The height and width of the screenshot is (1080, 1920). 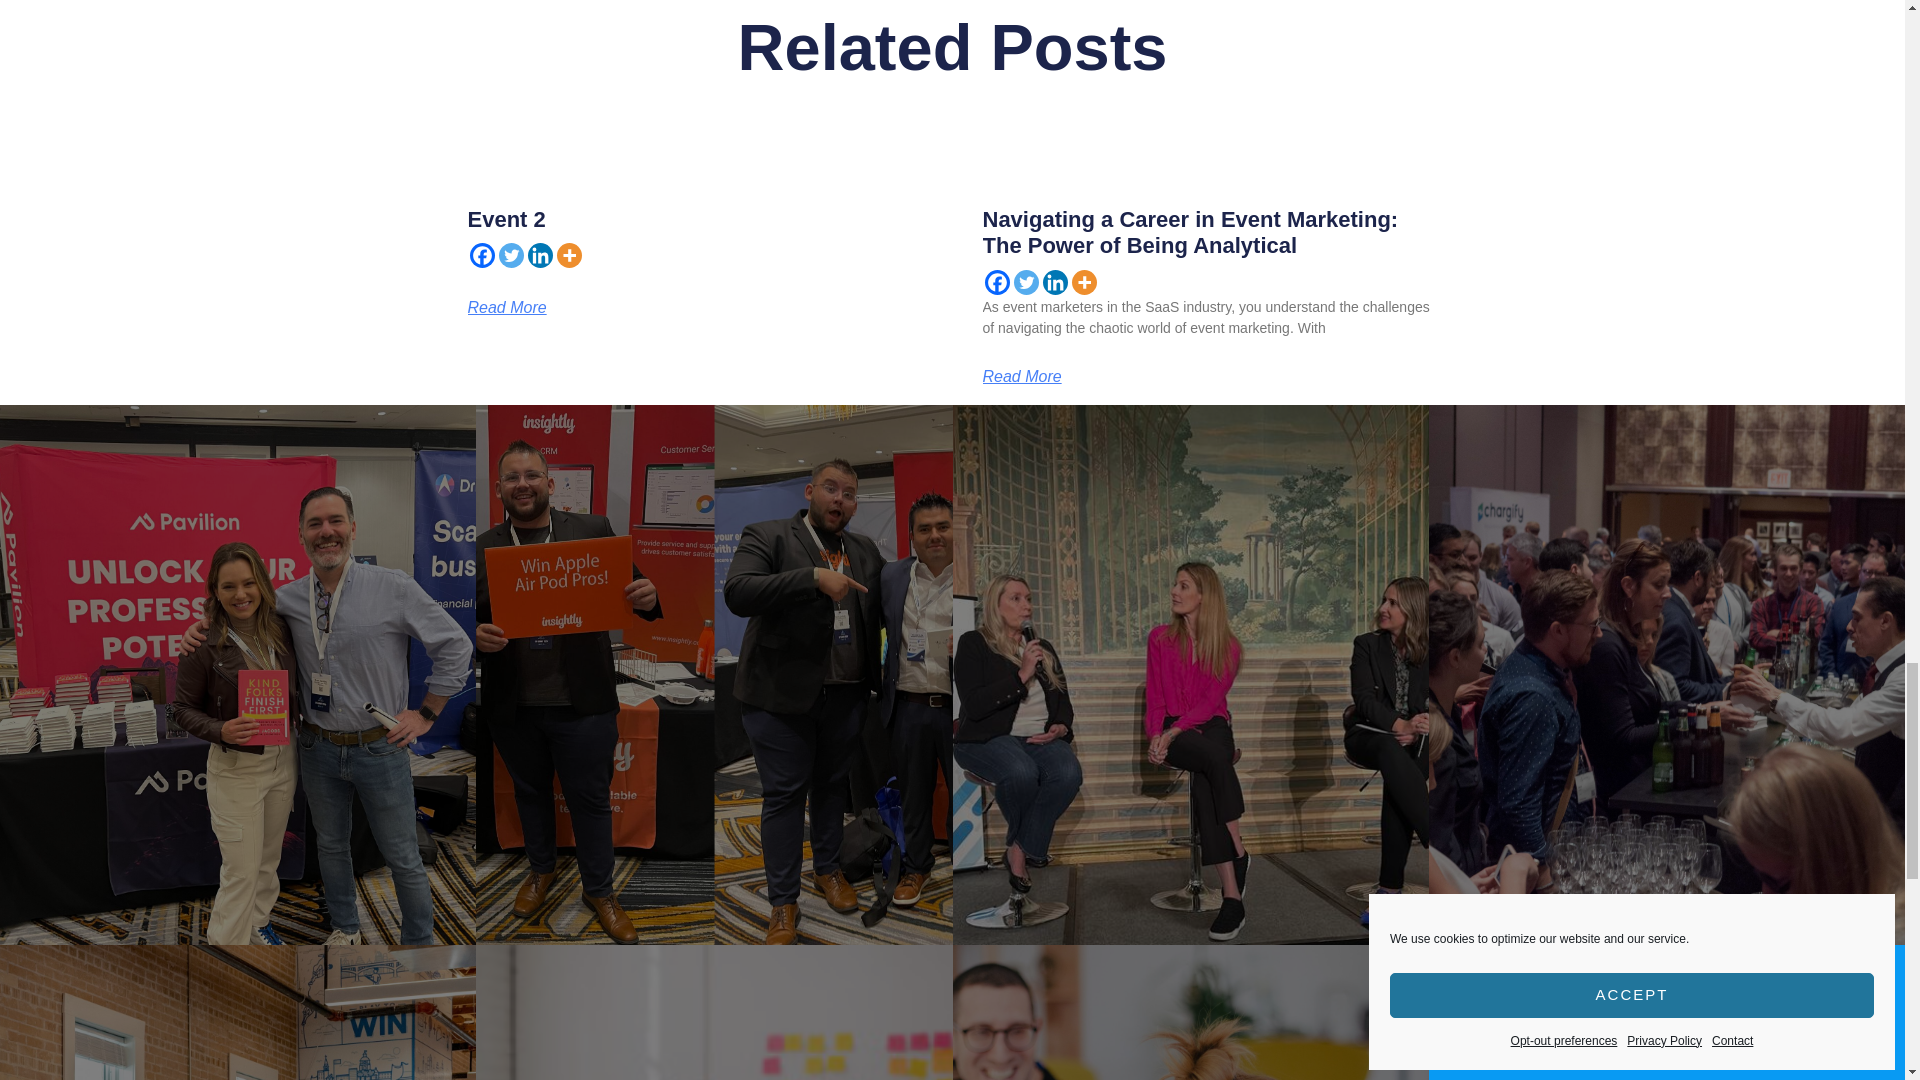 What do you see at coordinates (1054, 282) in the screenshot?
I see `Linkedin` at bounding box center [1054, 282].